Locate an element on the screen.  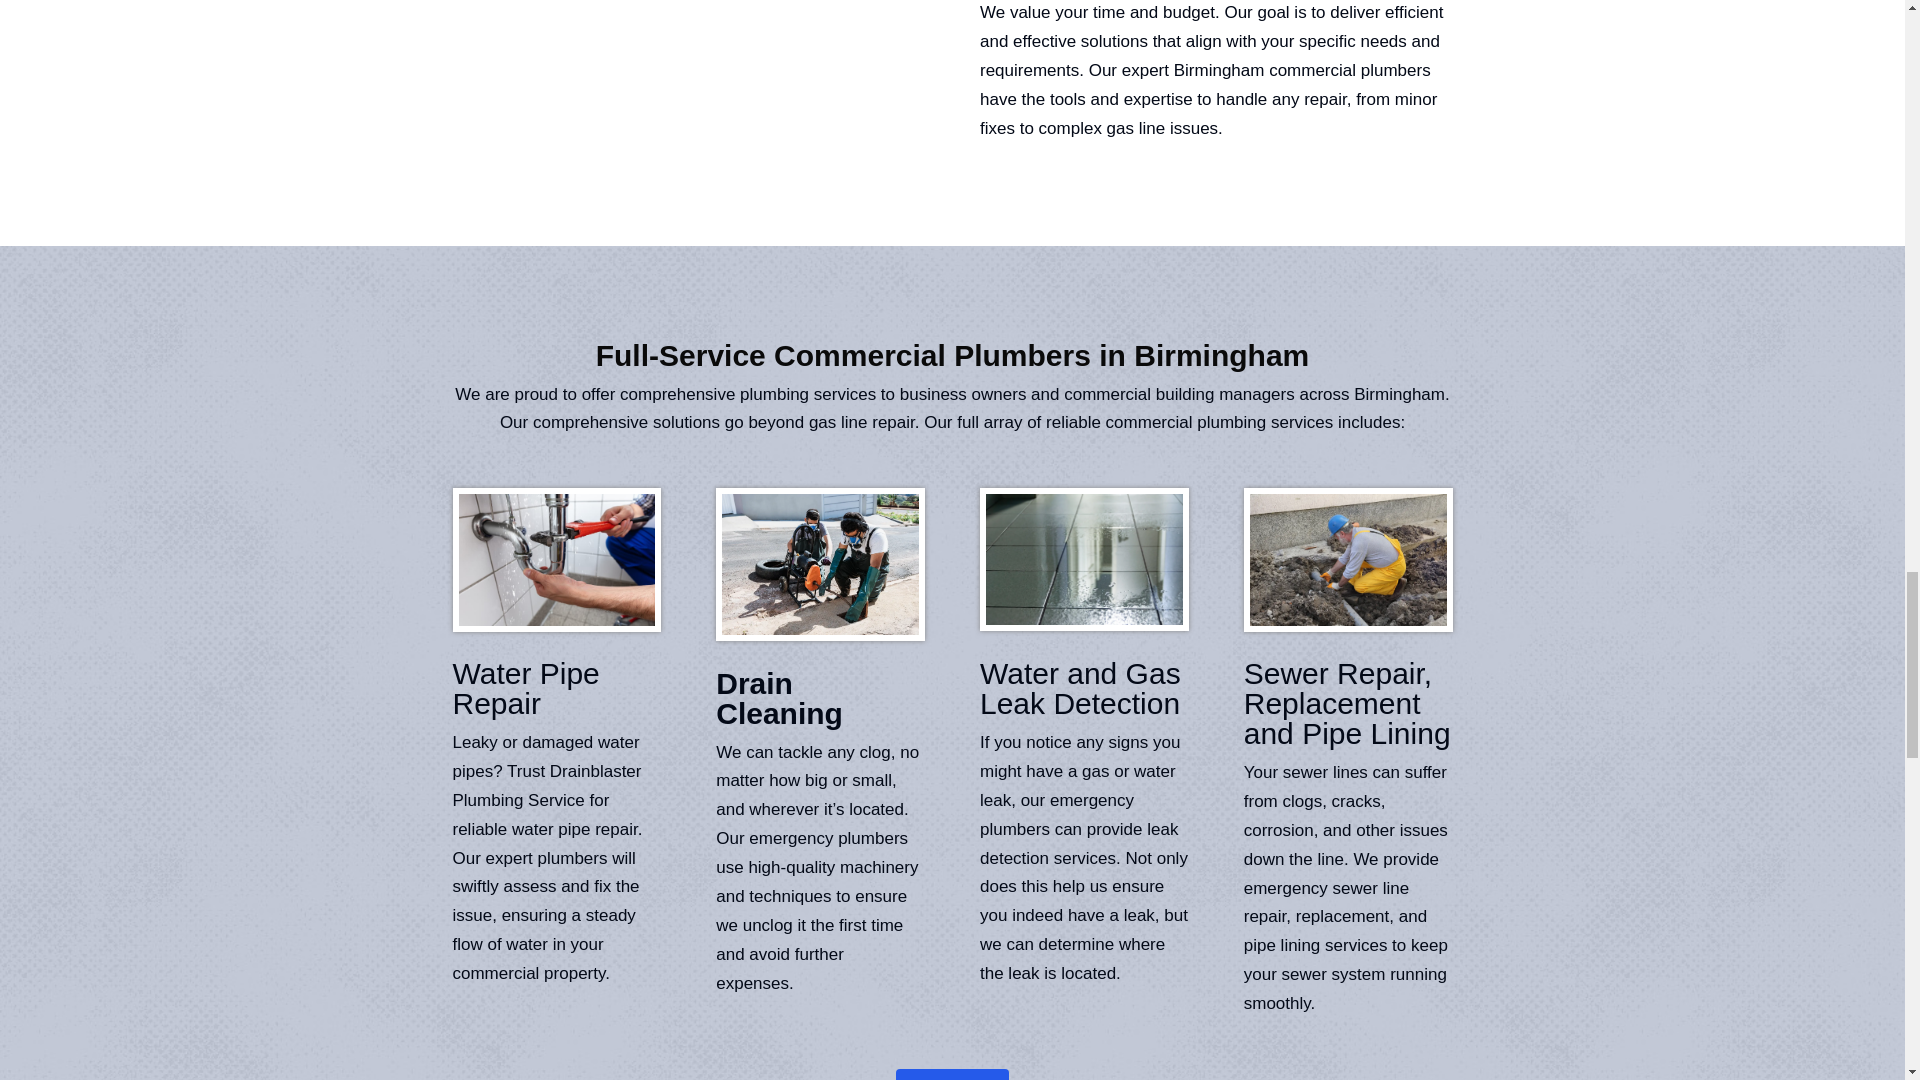
commercial-sewer-repair is located at coordinates (1348, 559).